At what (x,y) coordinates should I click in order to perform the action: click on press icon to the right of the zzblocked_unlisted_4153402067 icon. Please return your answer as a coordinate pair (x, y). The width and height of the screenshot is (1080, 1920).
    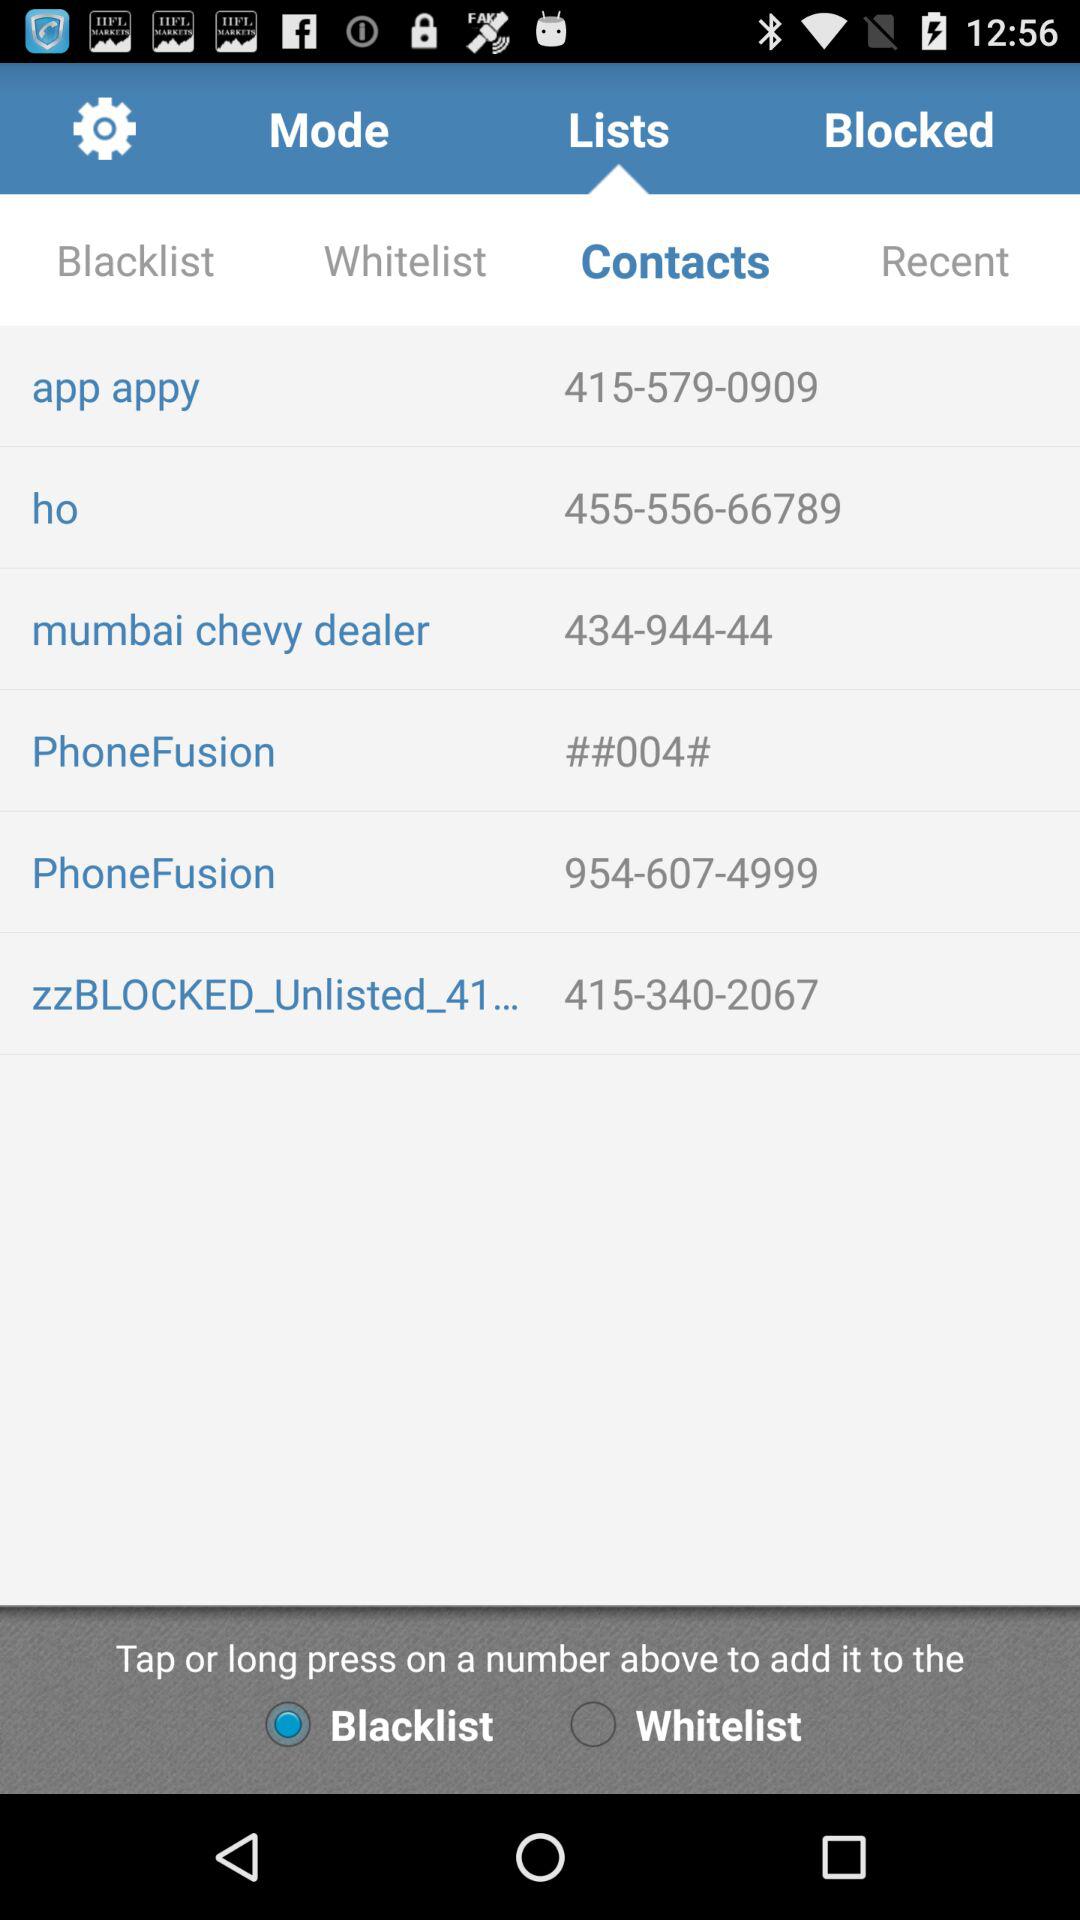
    Looking at the image, I should click on (814, 992).